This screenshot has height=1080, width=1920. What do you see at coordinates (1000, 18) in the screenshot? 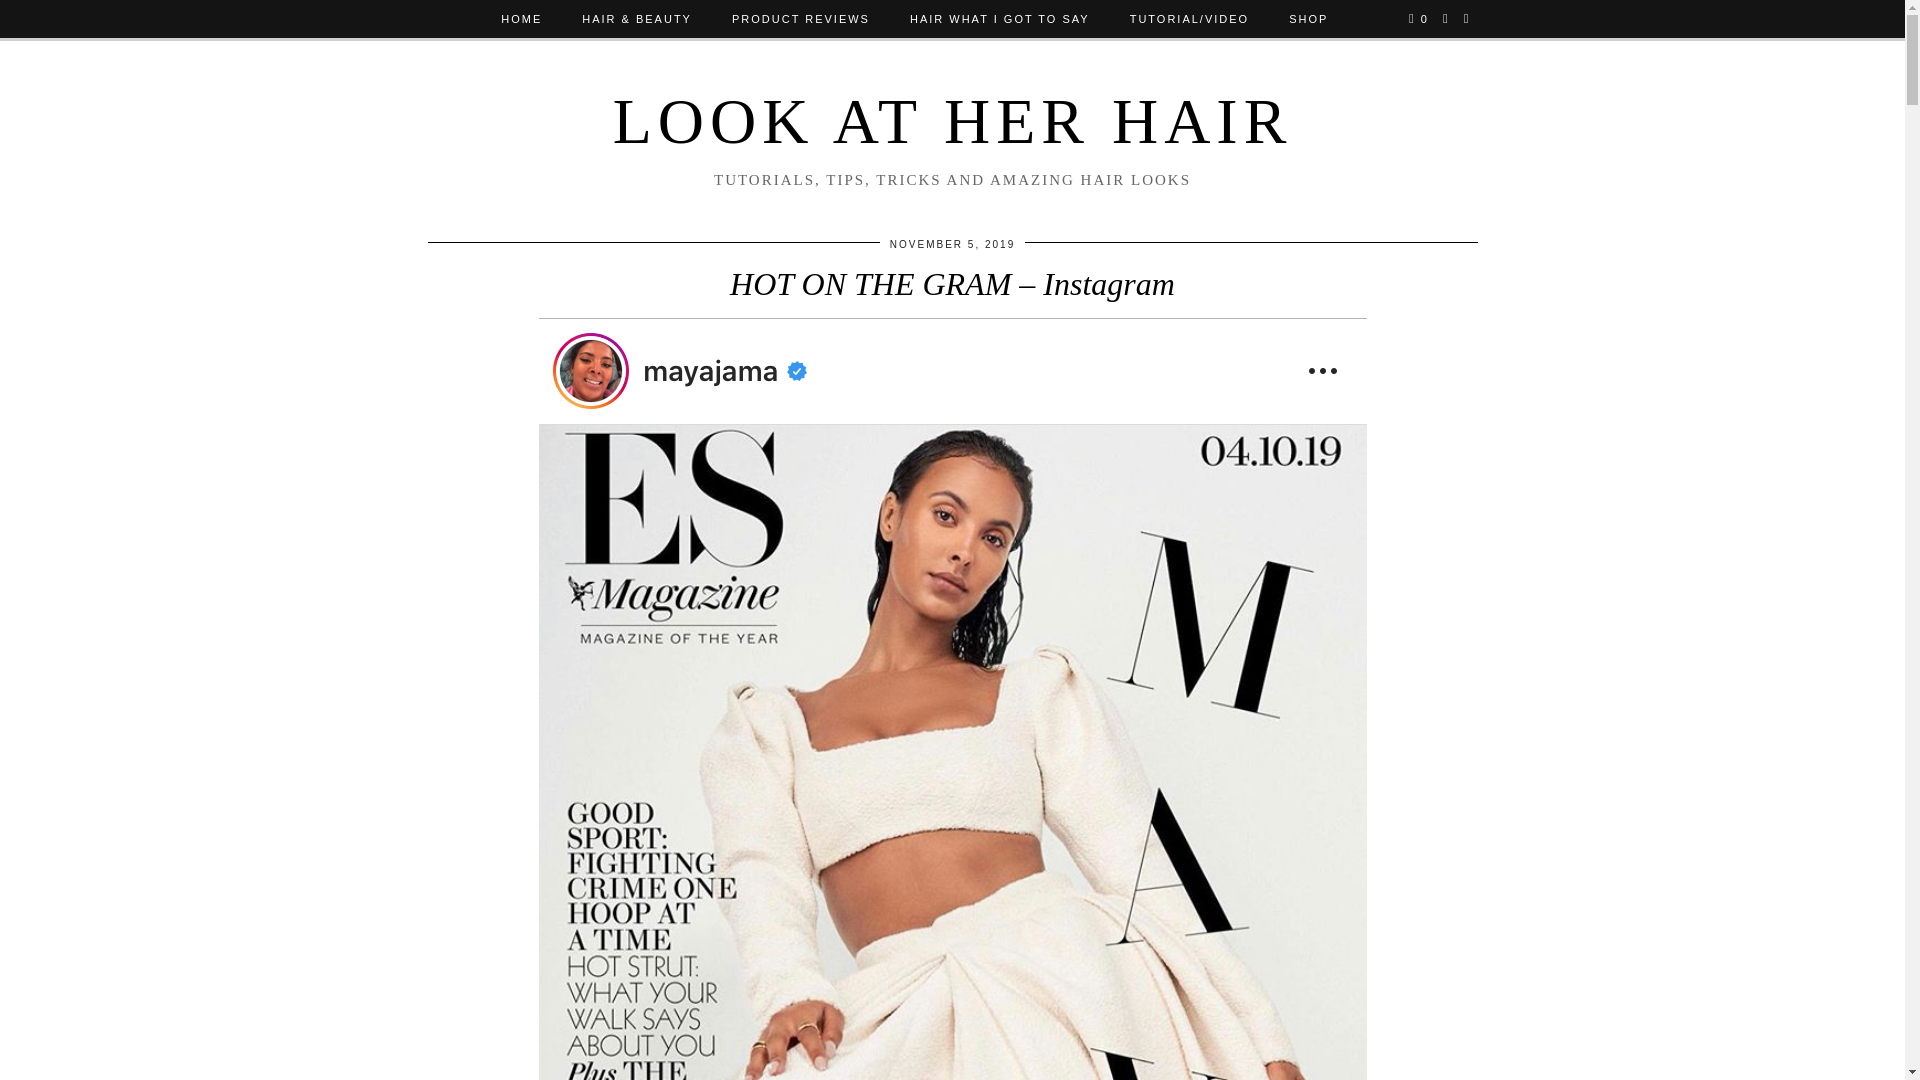
I see `HAIR WHAT I GOT TO SAY` at bounding box center [1000, 18].